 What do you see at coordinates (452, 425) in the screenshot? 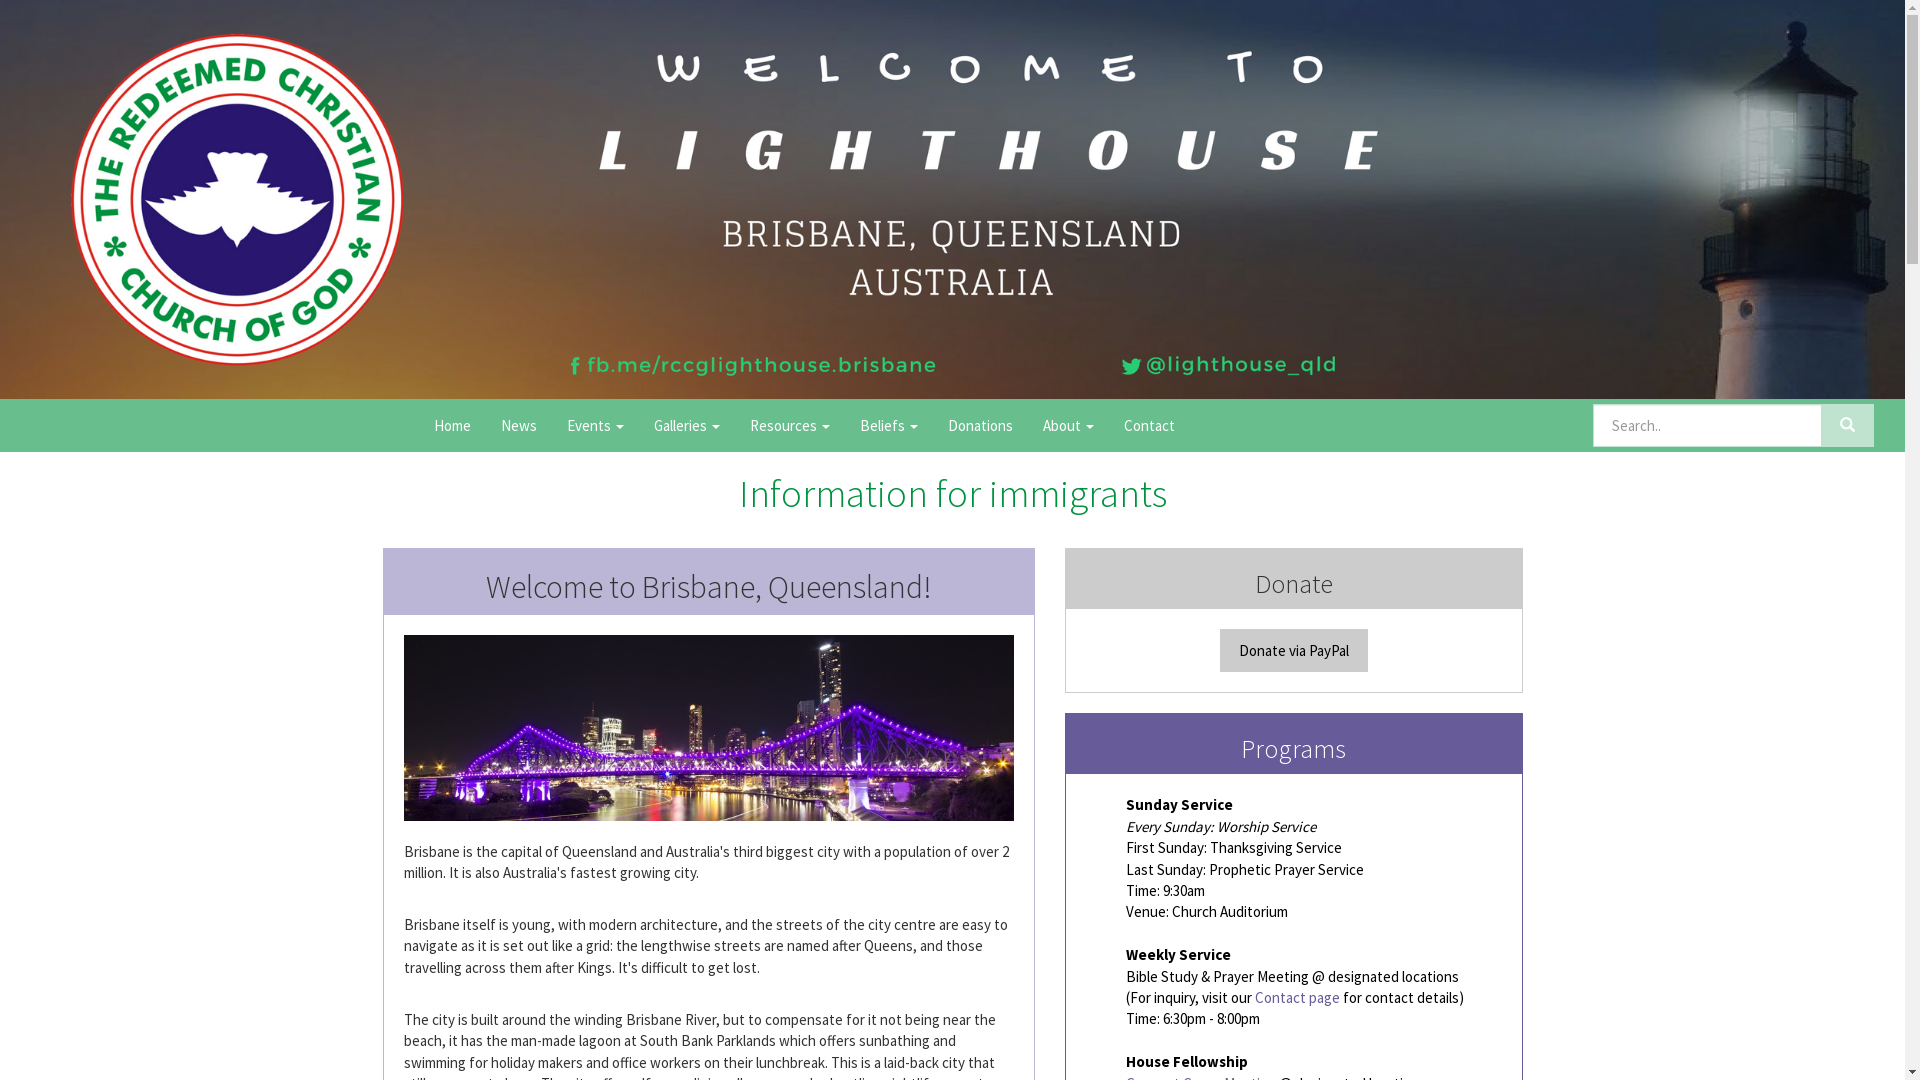
I see `Home` at bounding box center [452, 425].